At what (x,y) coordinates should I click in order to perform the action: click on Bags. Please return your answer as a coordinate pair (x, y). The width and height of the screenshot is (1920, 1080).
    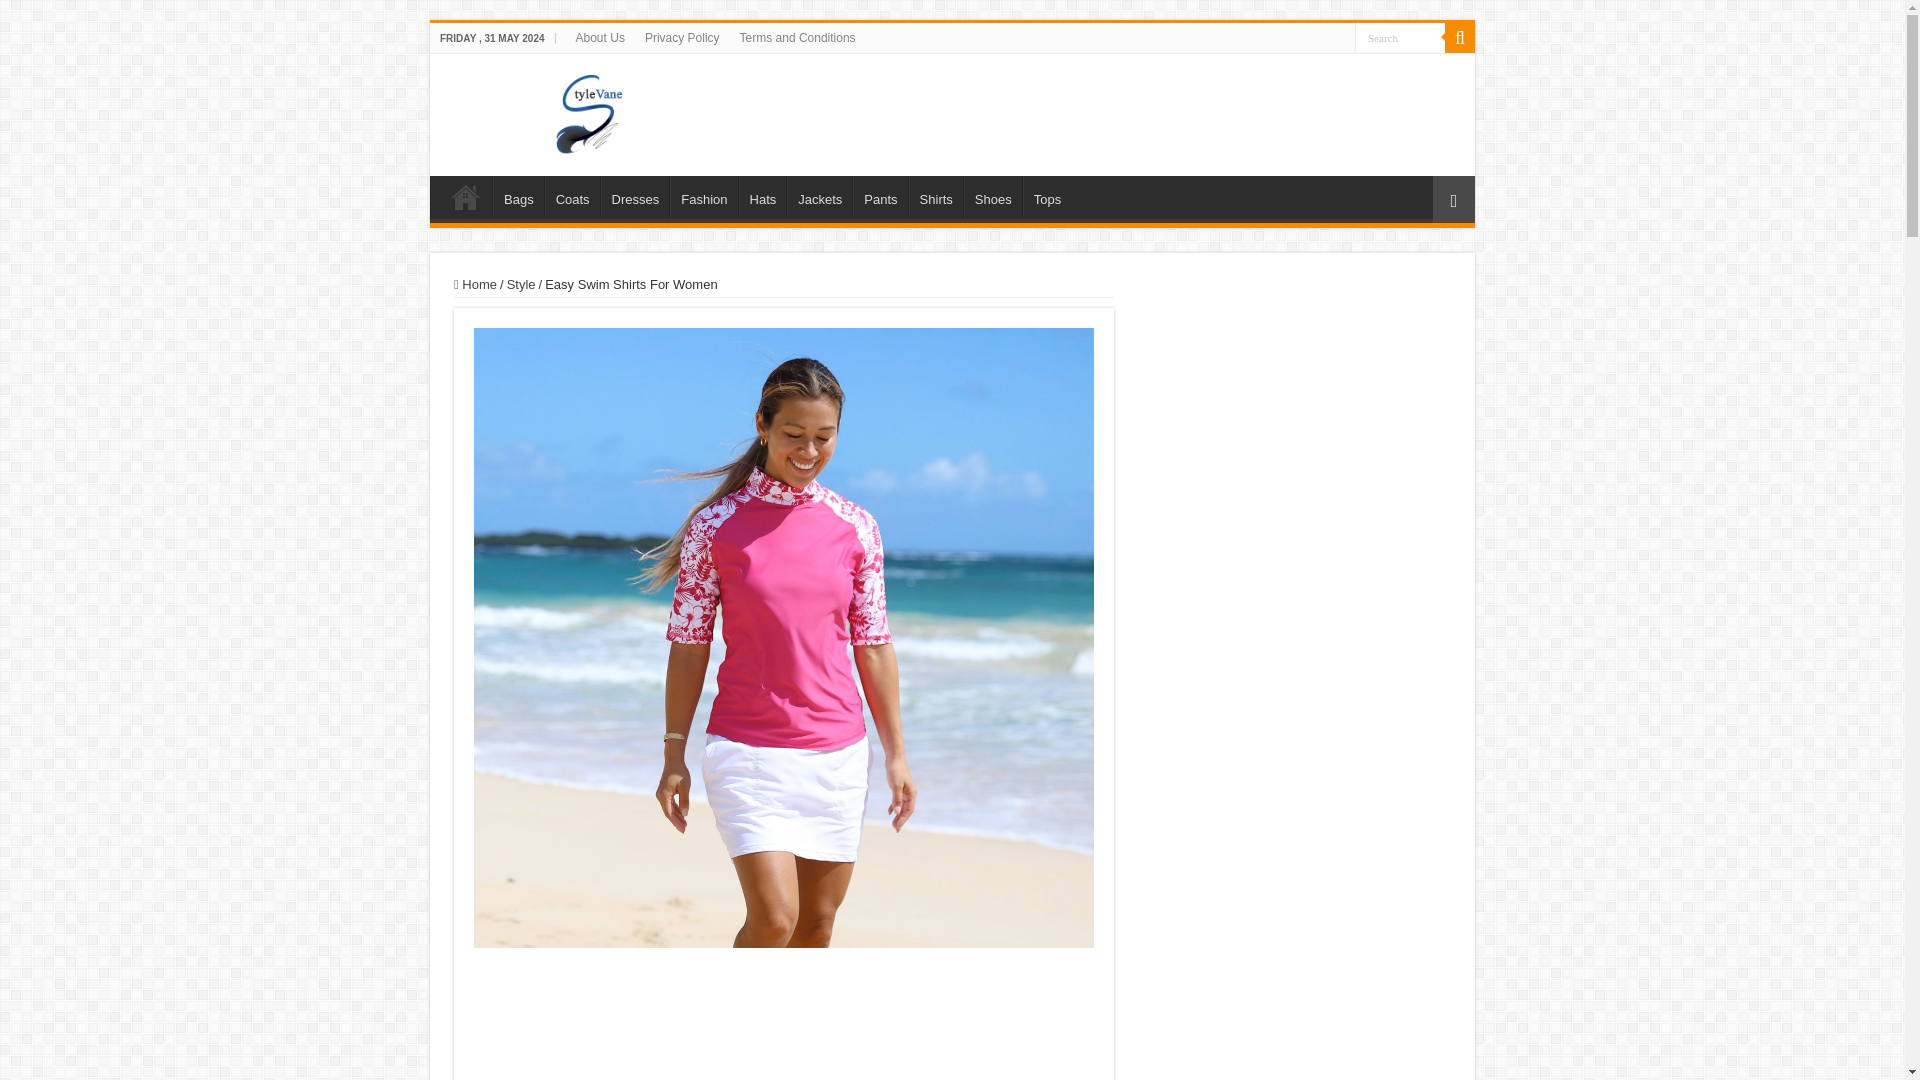
    Looking at the image, I should click on (518, 197).